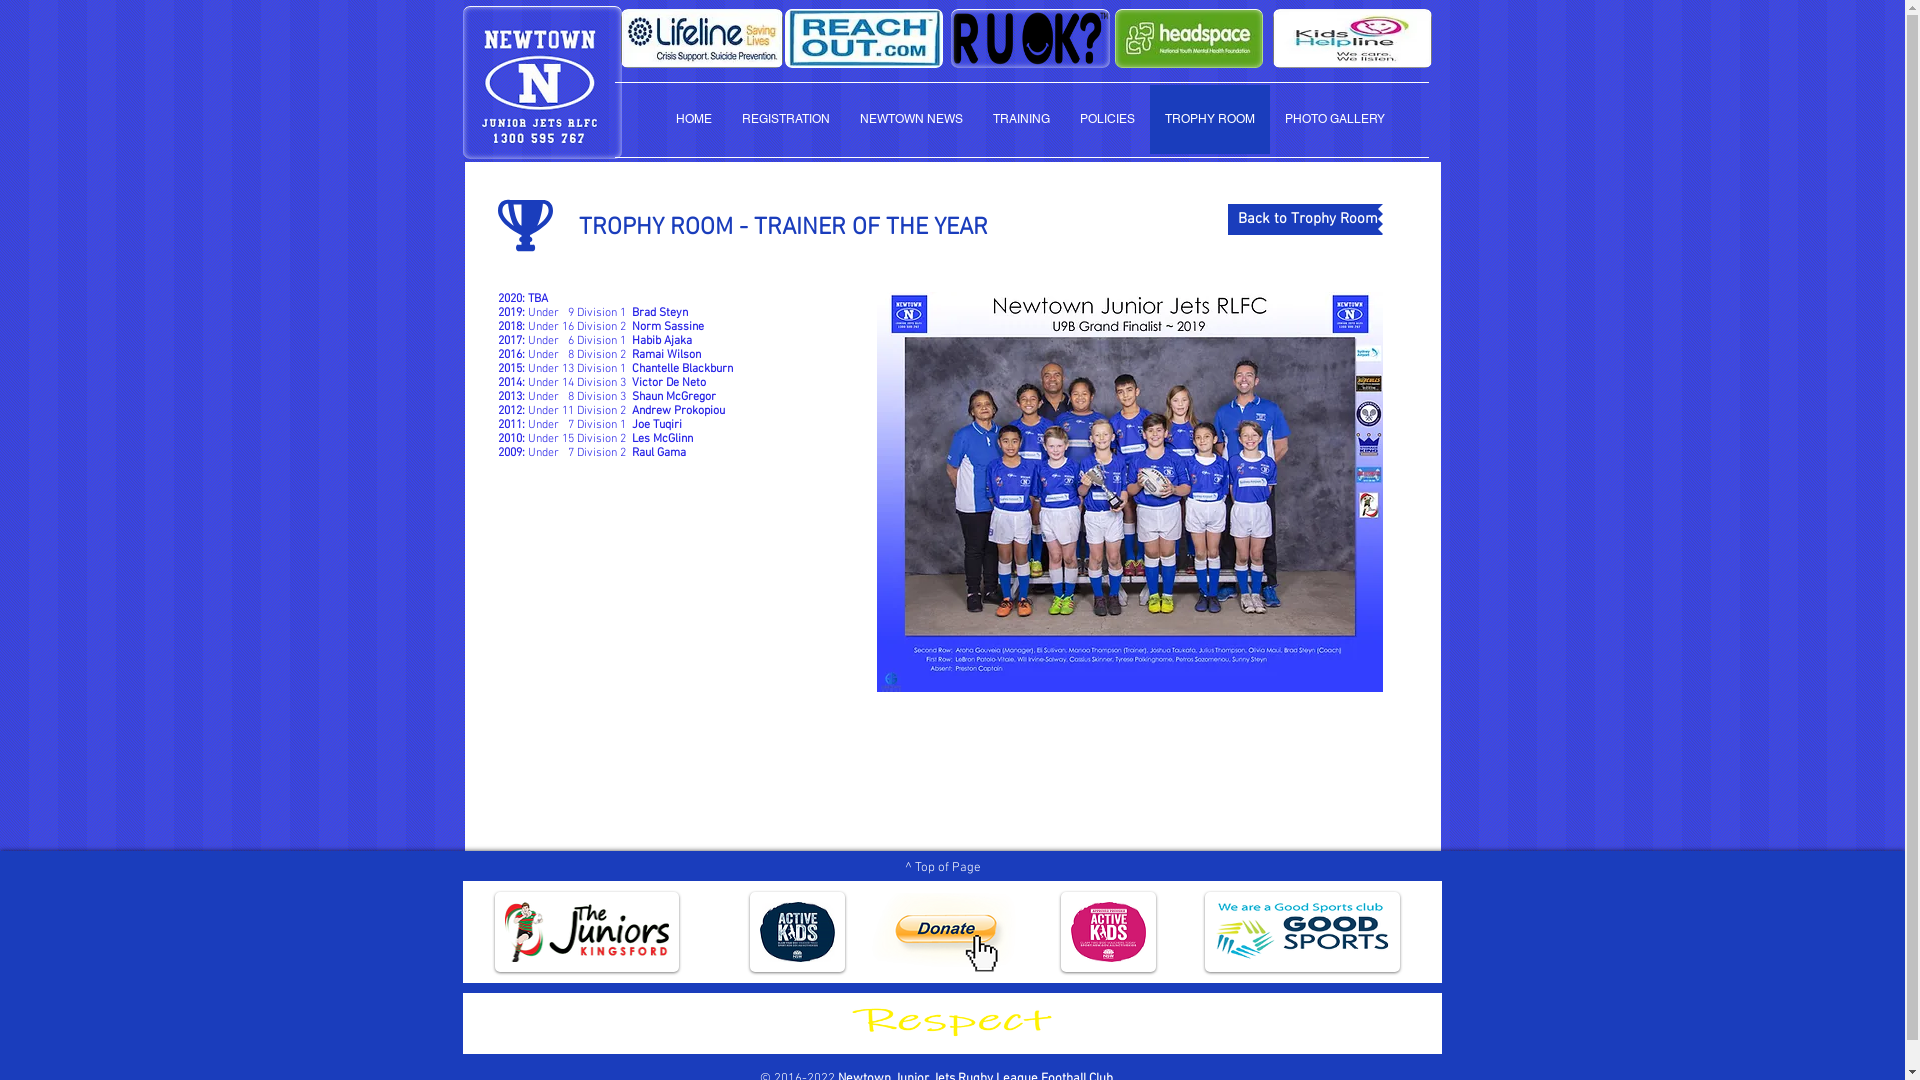 The width and height of the screenshot is (1920, 1080). What do you see at coordinates (798, 932) in the screenshot?
I see `good sports club.png` at bounding box center [798, 932].